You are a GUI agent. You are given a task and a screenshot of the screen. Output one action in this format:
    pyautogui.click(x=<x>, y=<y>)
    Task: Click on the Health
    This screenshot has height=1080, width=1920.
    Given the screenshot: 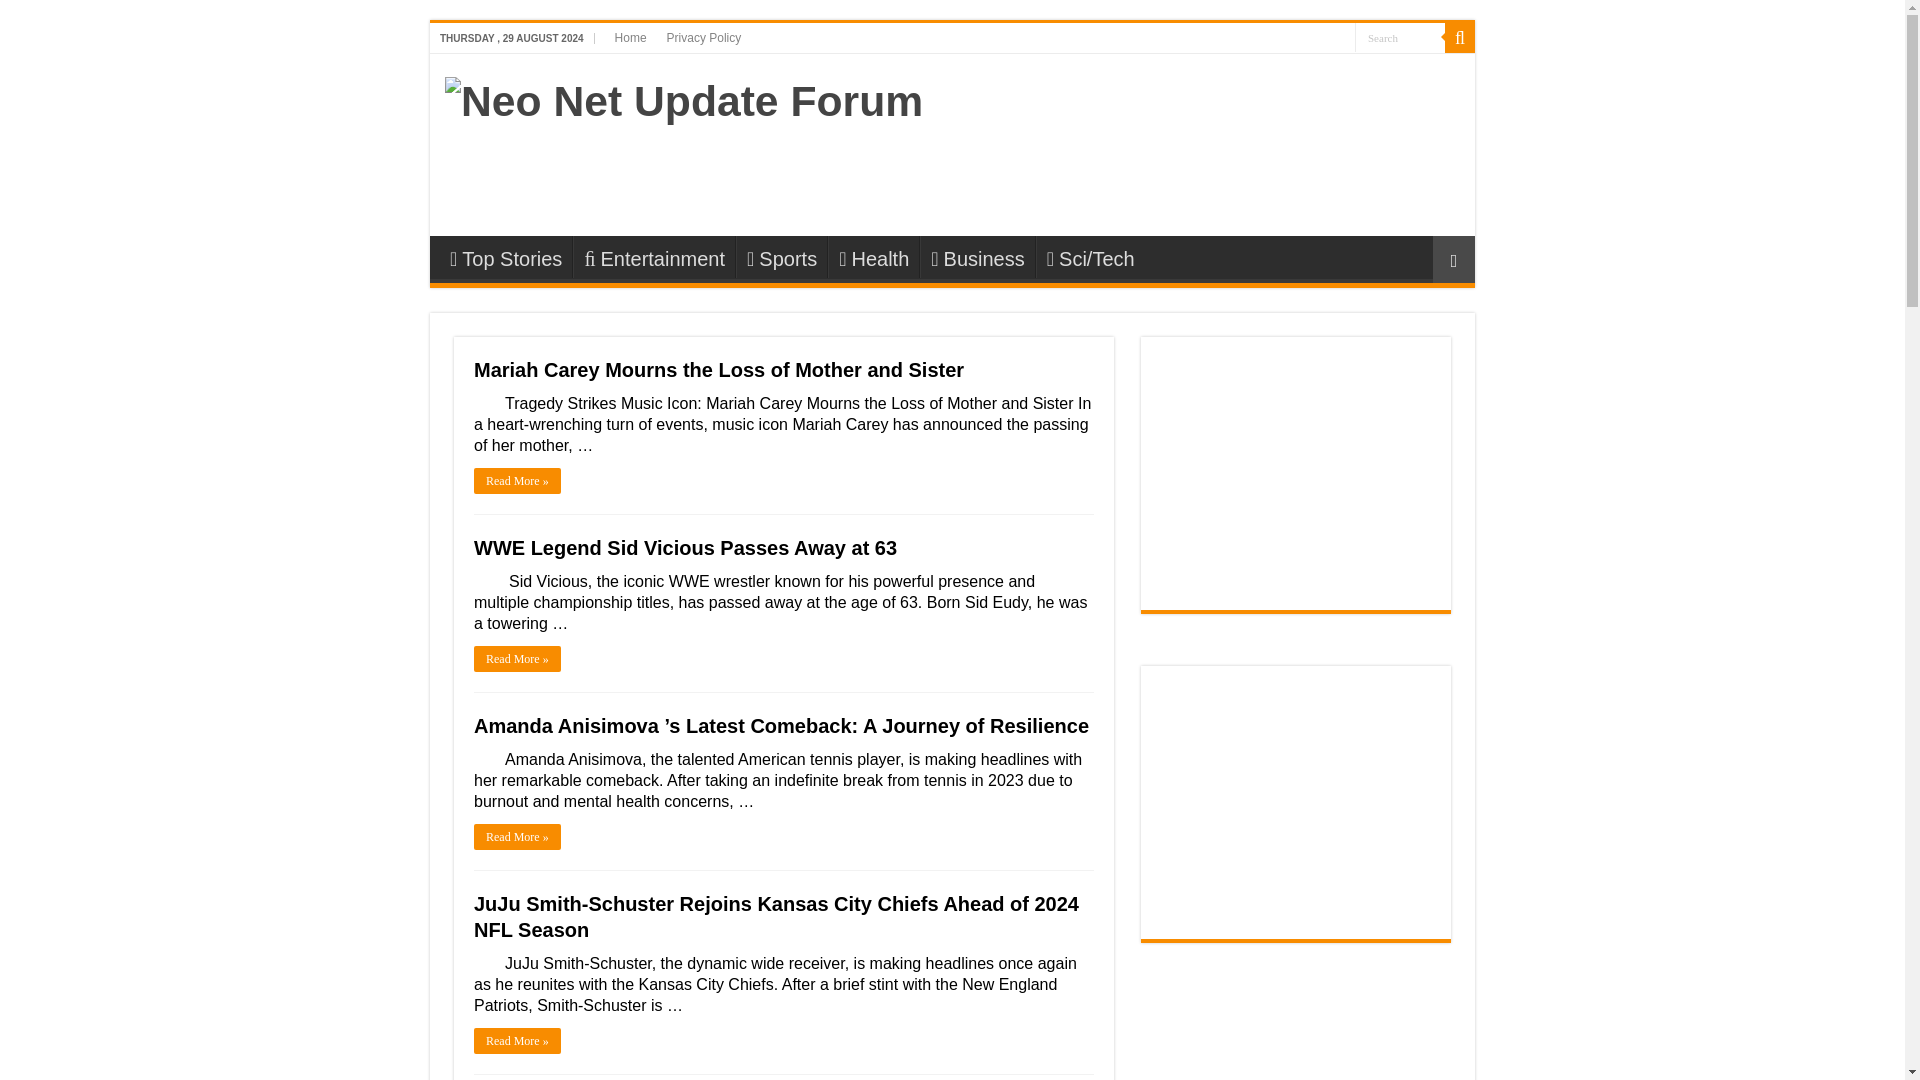 What is the action you would take?
    pyautogui.click(x=873, y=256)
    